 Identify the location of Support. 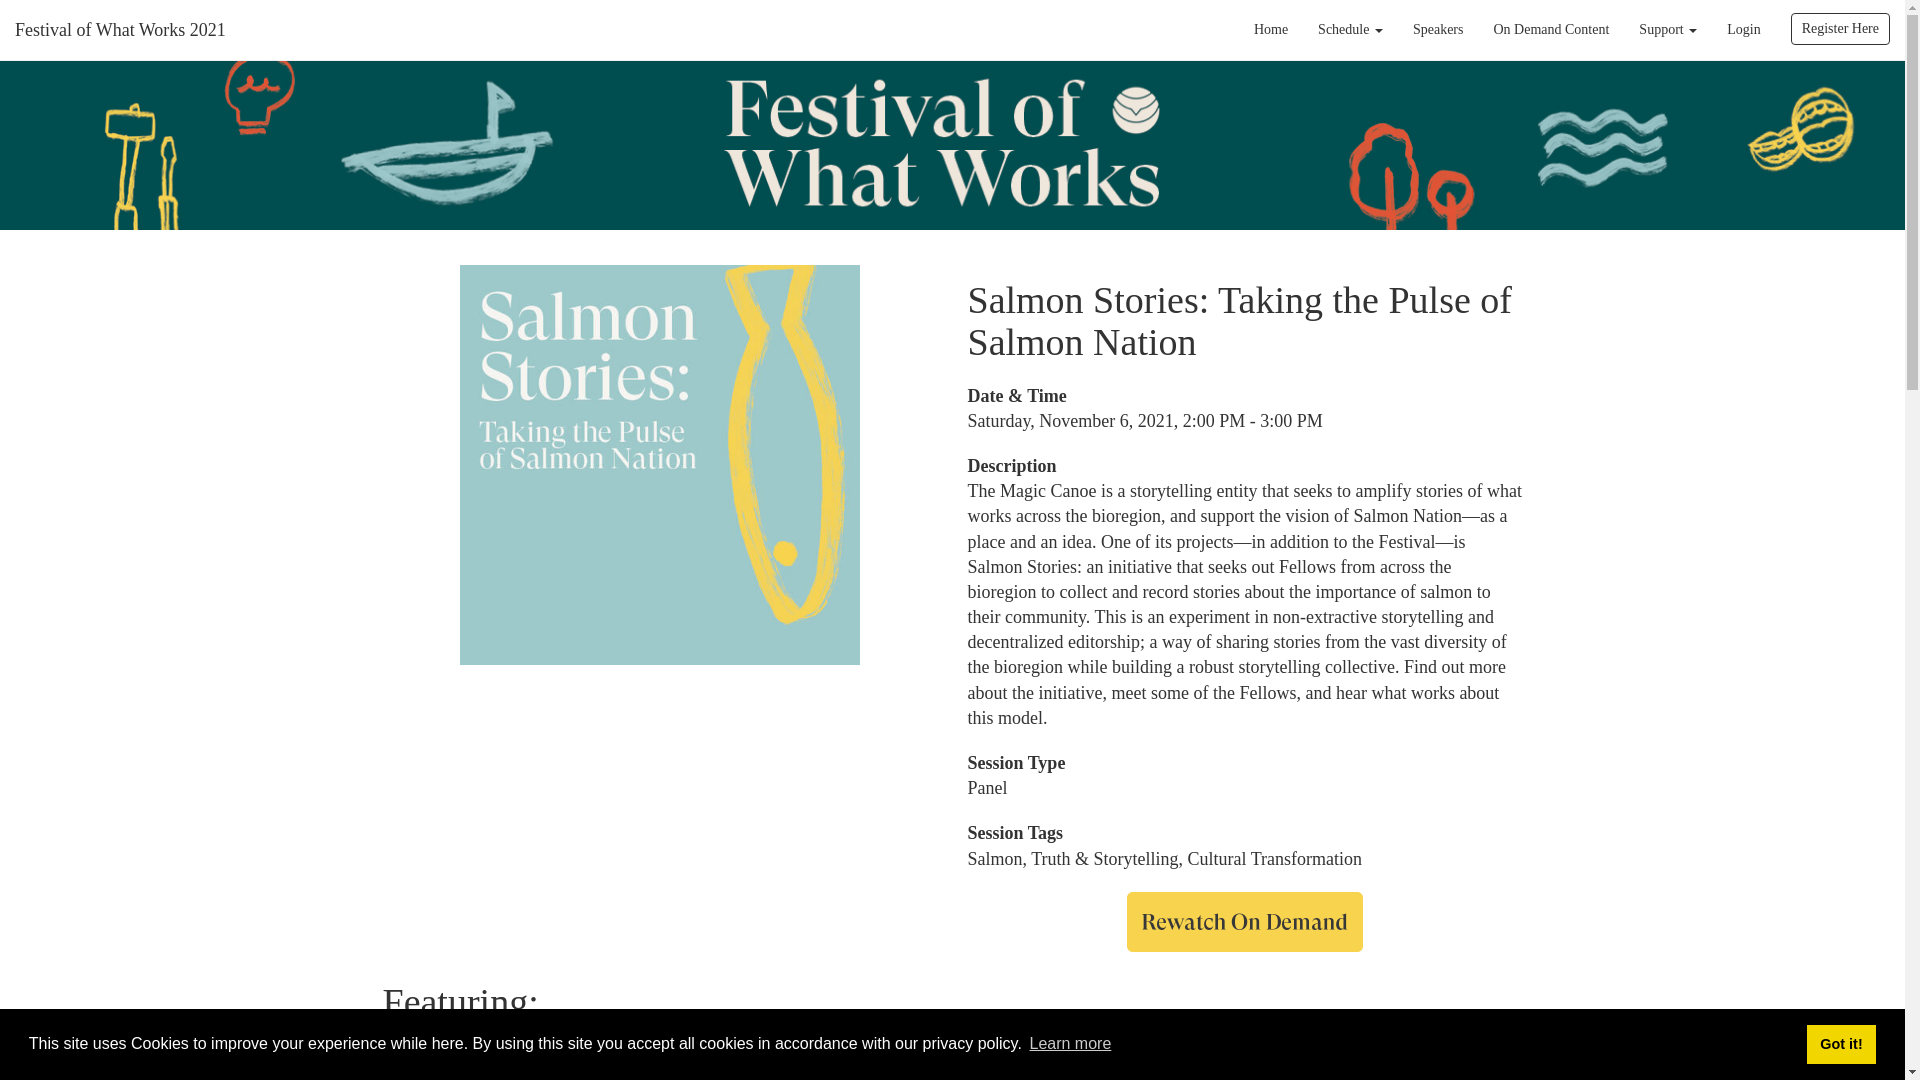
(1668, 30).